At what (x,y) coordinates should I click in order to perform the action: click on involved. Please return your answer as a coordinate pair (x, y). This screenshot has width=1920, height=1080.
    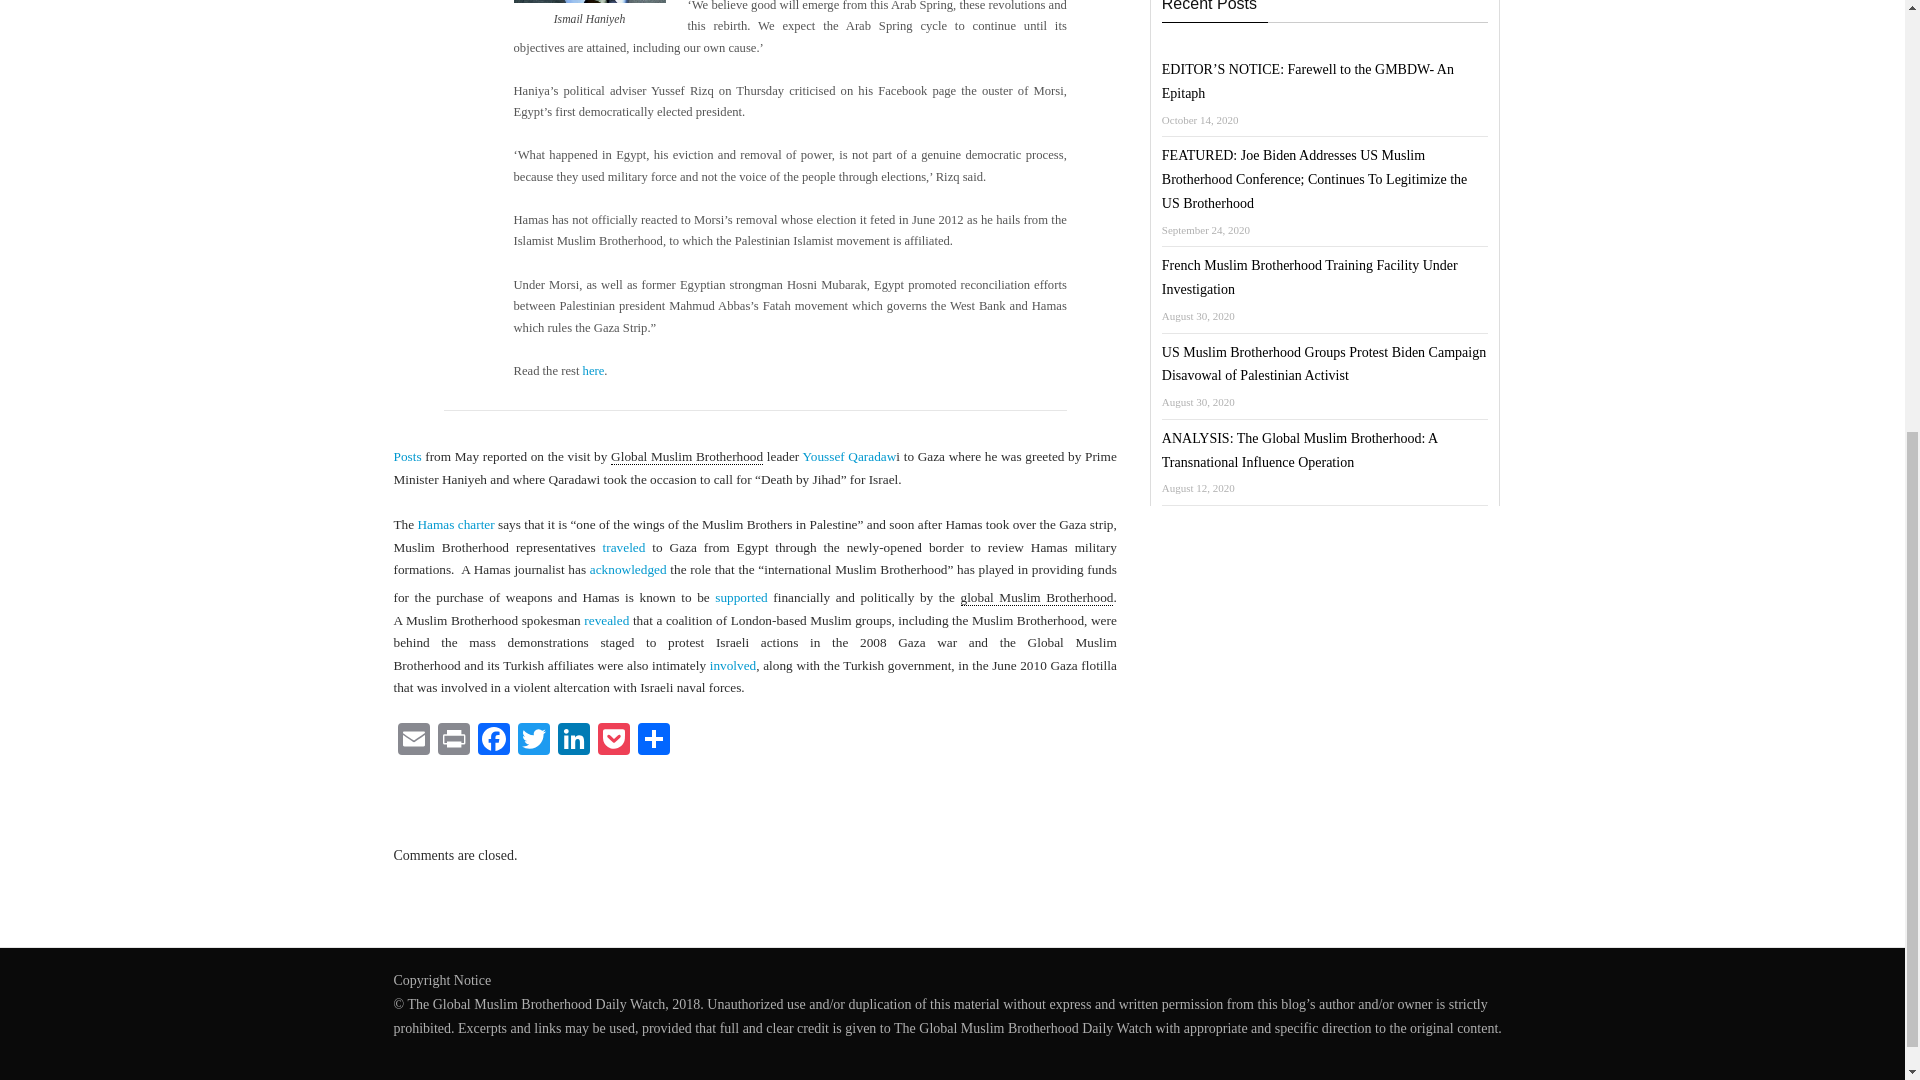
    Looking at the image, I should click on (733, 664).